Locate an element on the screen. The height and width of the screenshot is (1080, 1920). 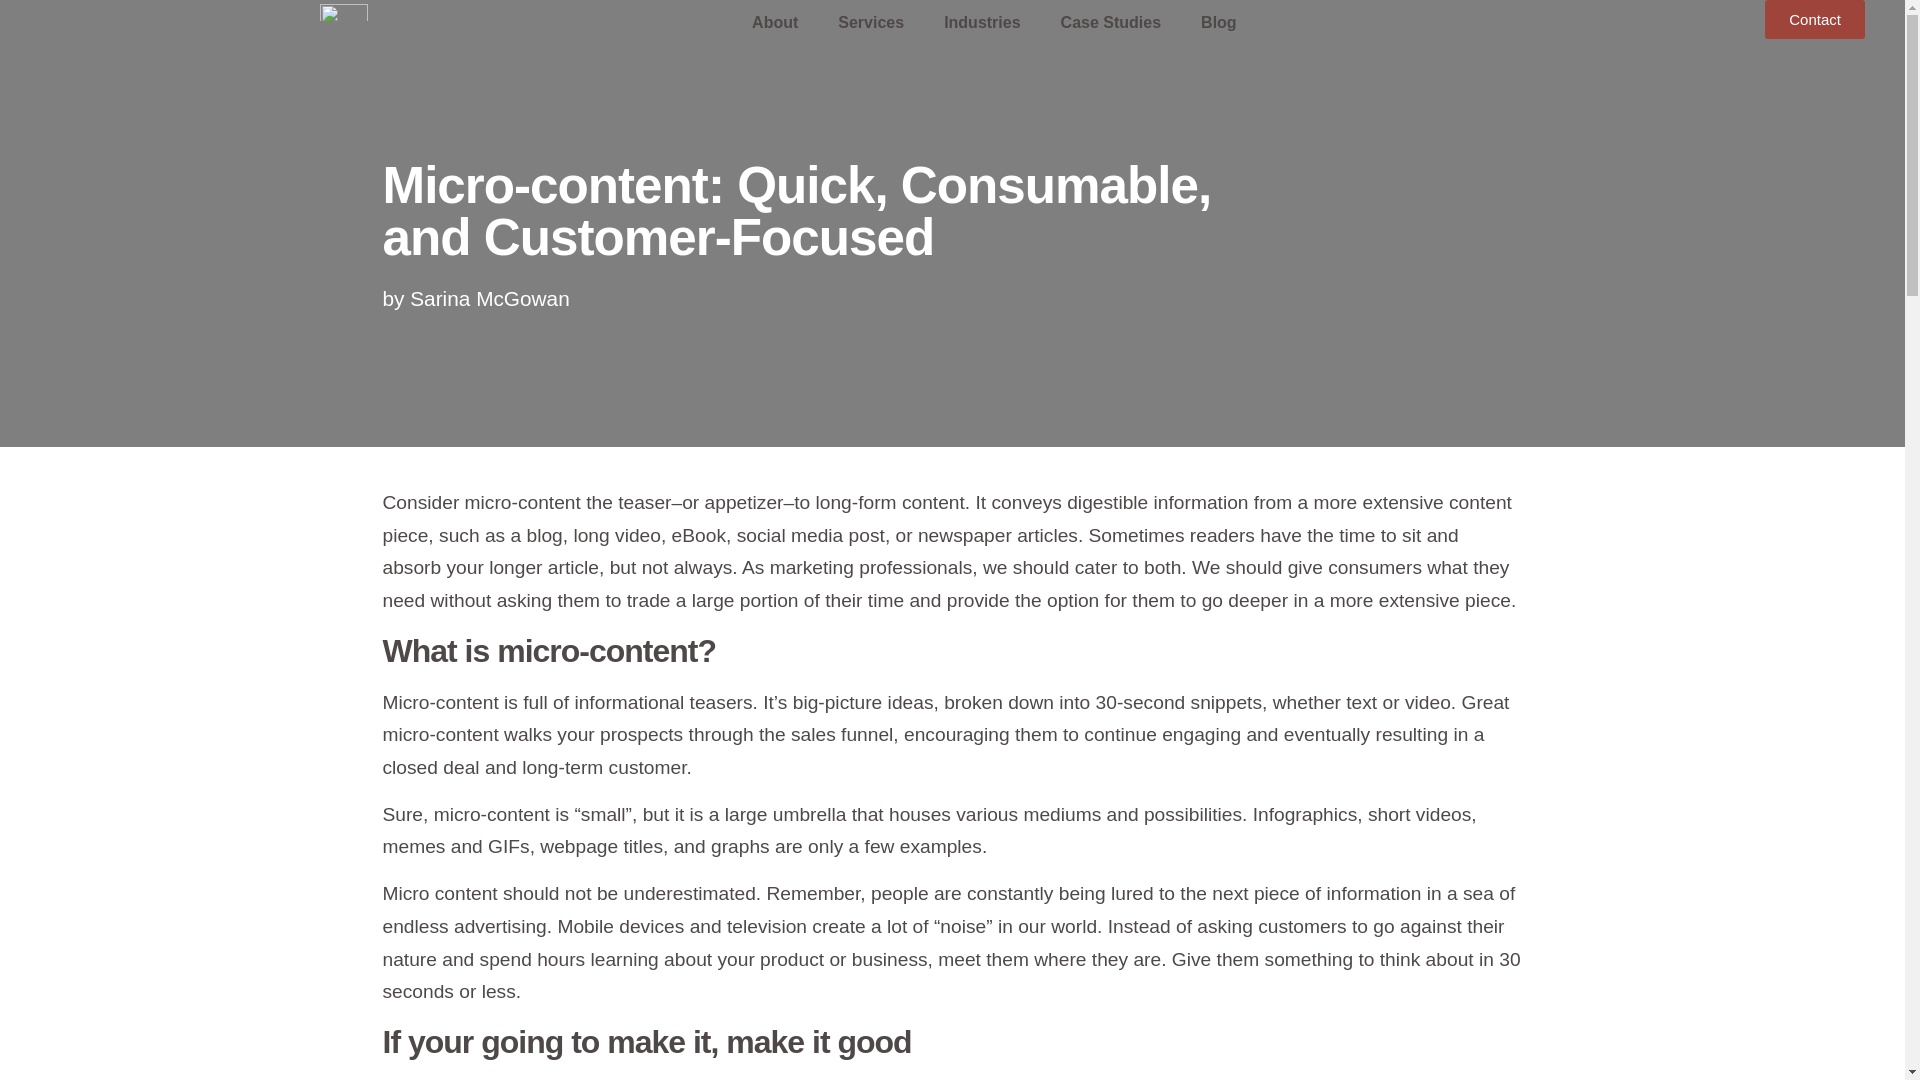
About is located at coordinates (774, 23).